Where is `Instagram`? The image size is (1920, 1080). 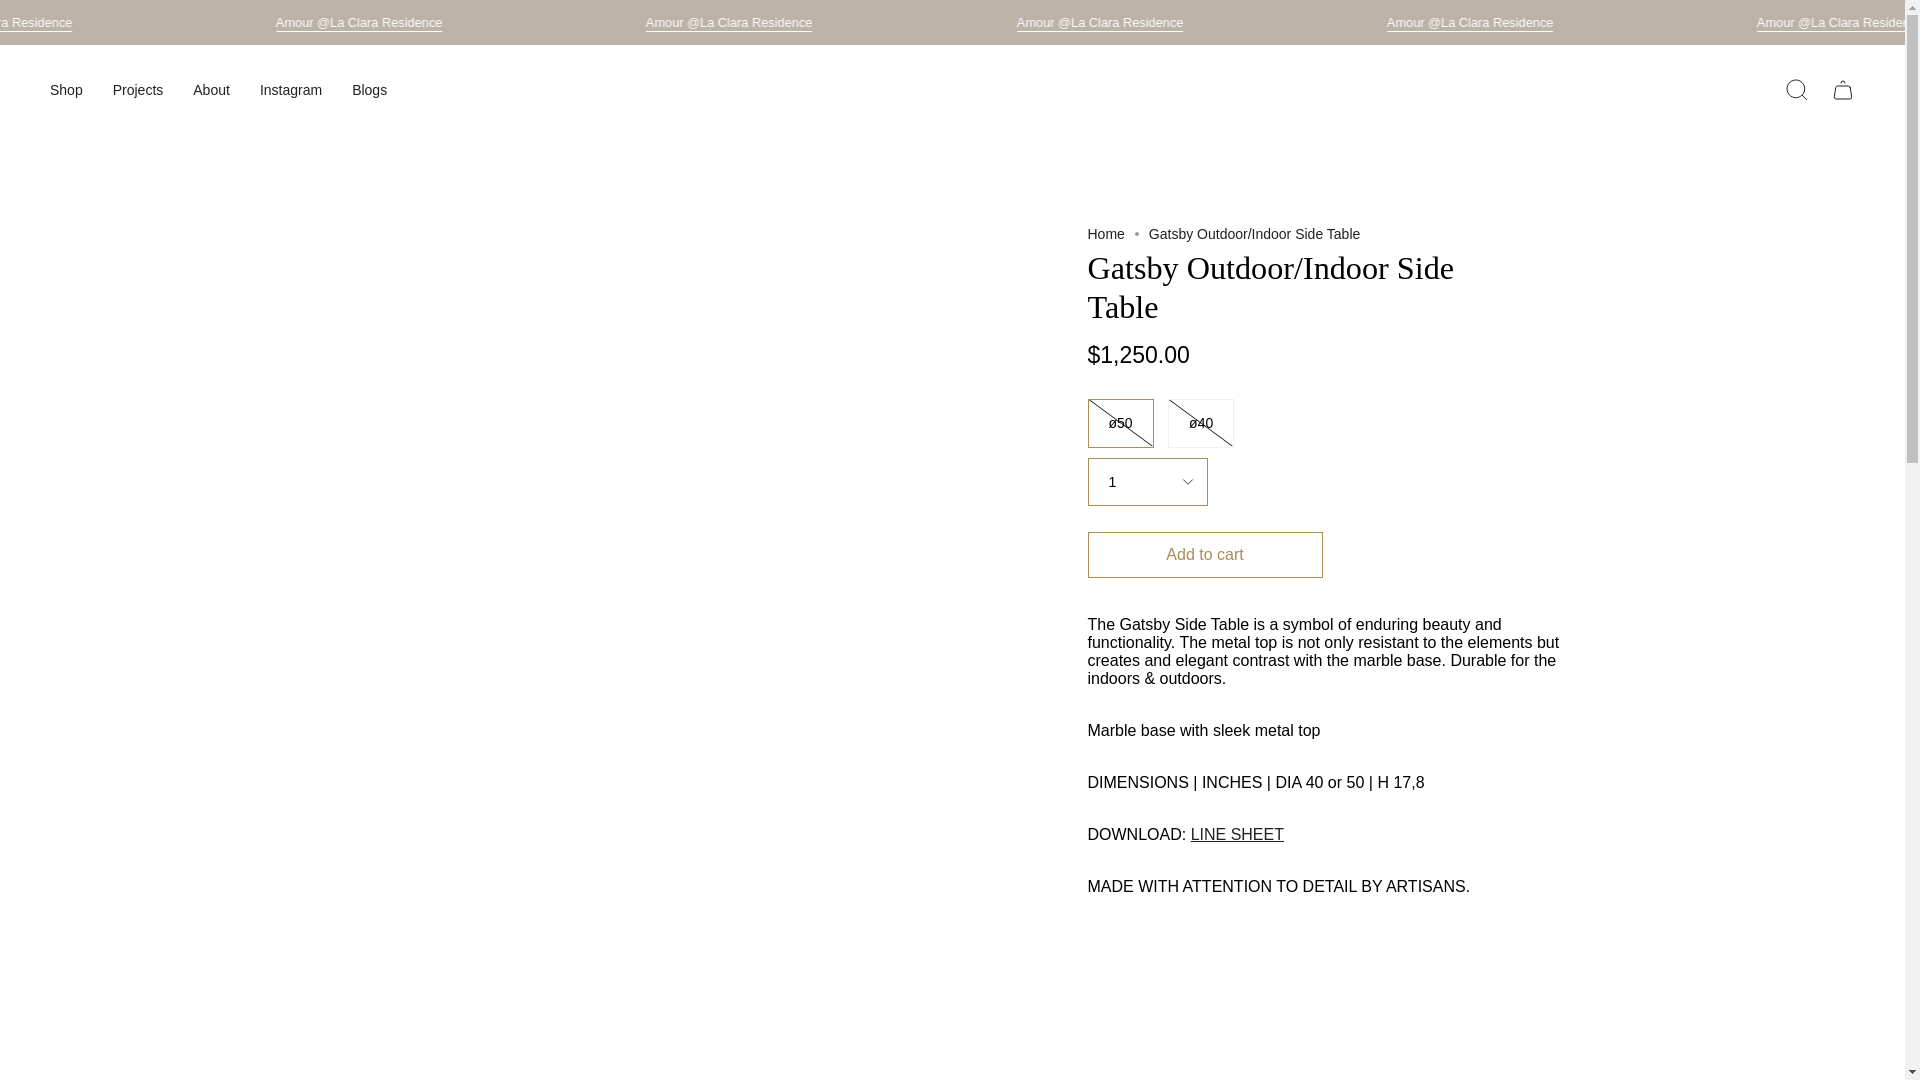 Instagram is located at coordinates (291, 90).